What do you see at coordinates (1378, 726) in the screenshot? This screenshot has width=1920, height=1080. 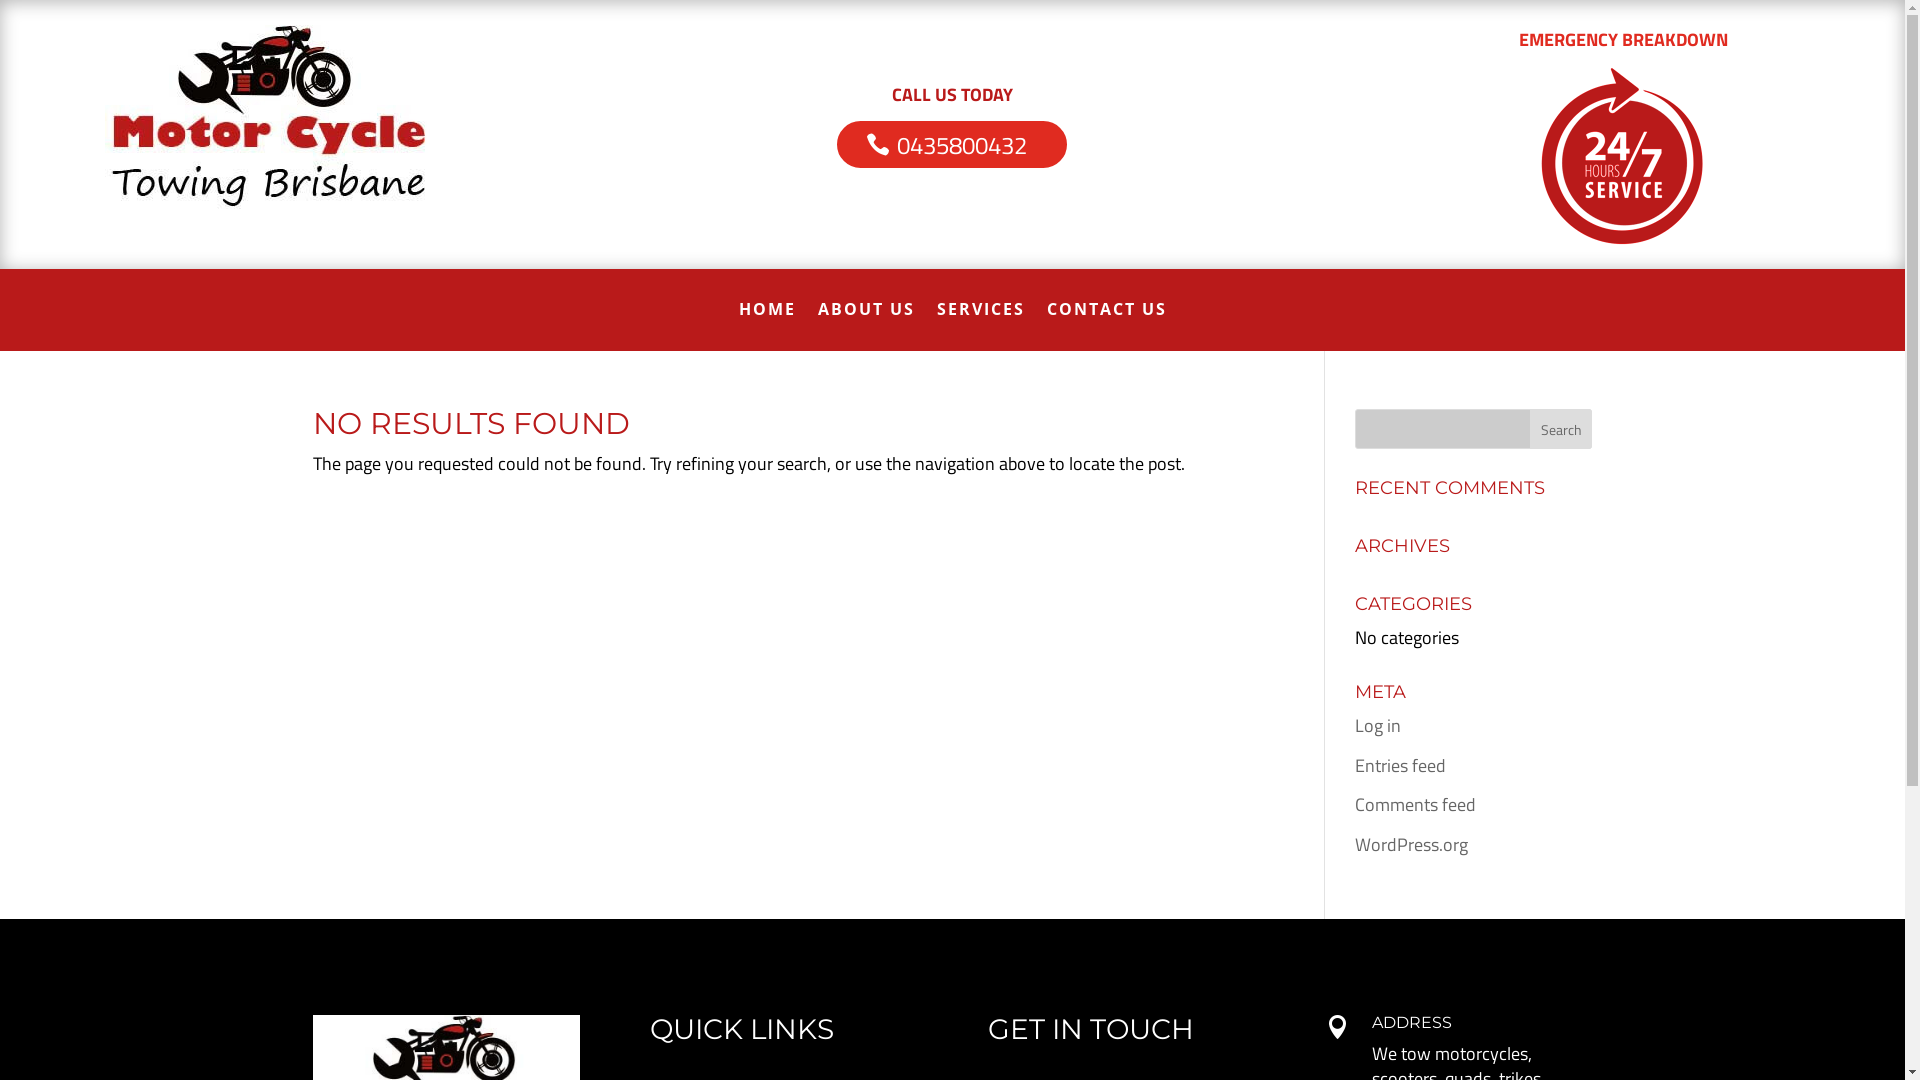 I see `Log in` at bounding box center [1378, 726].